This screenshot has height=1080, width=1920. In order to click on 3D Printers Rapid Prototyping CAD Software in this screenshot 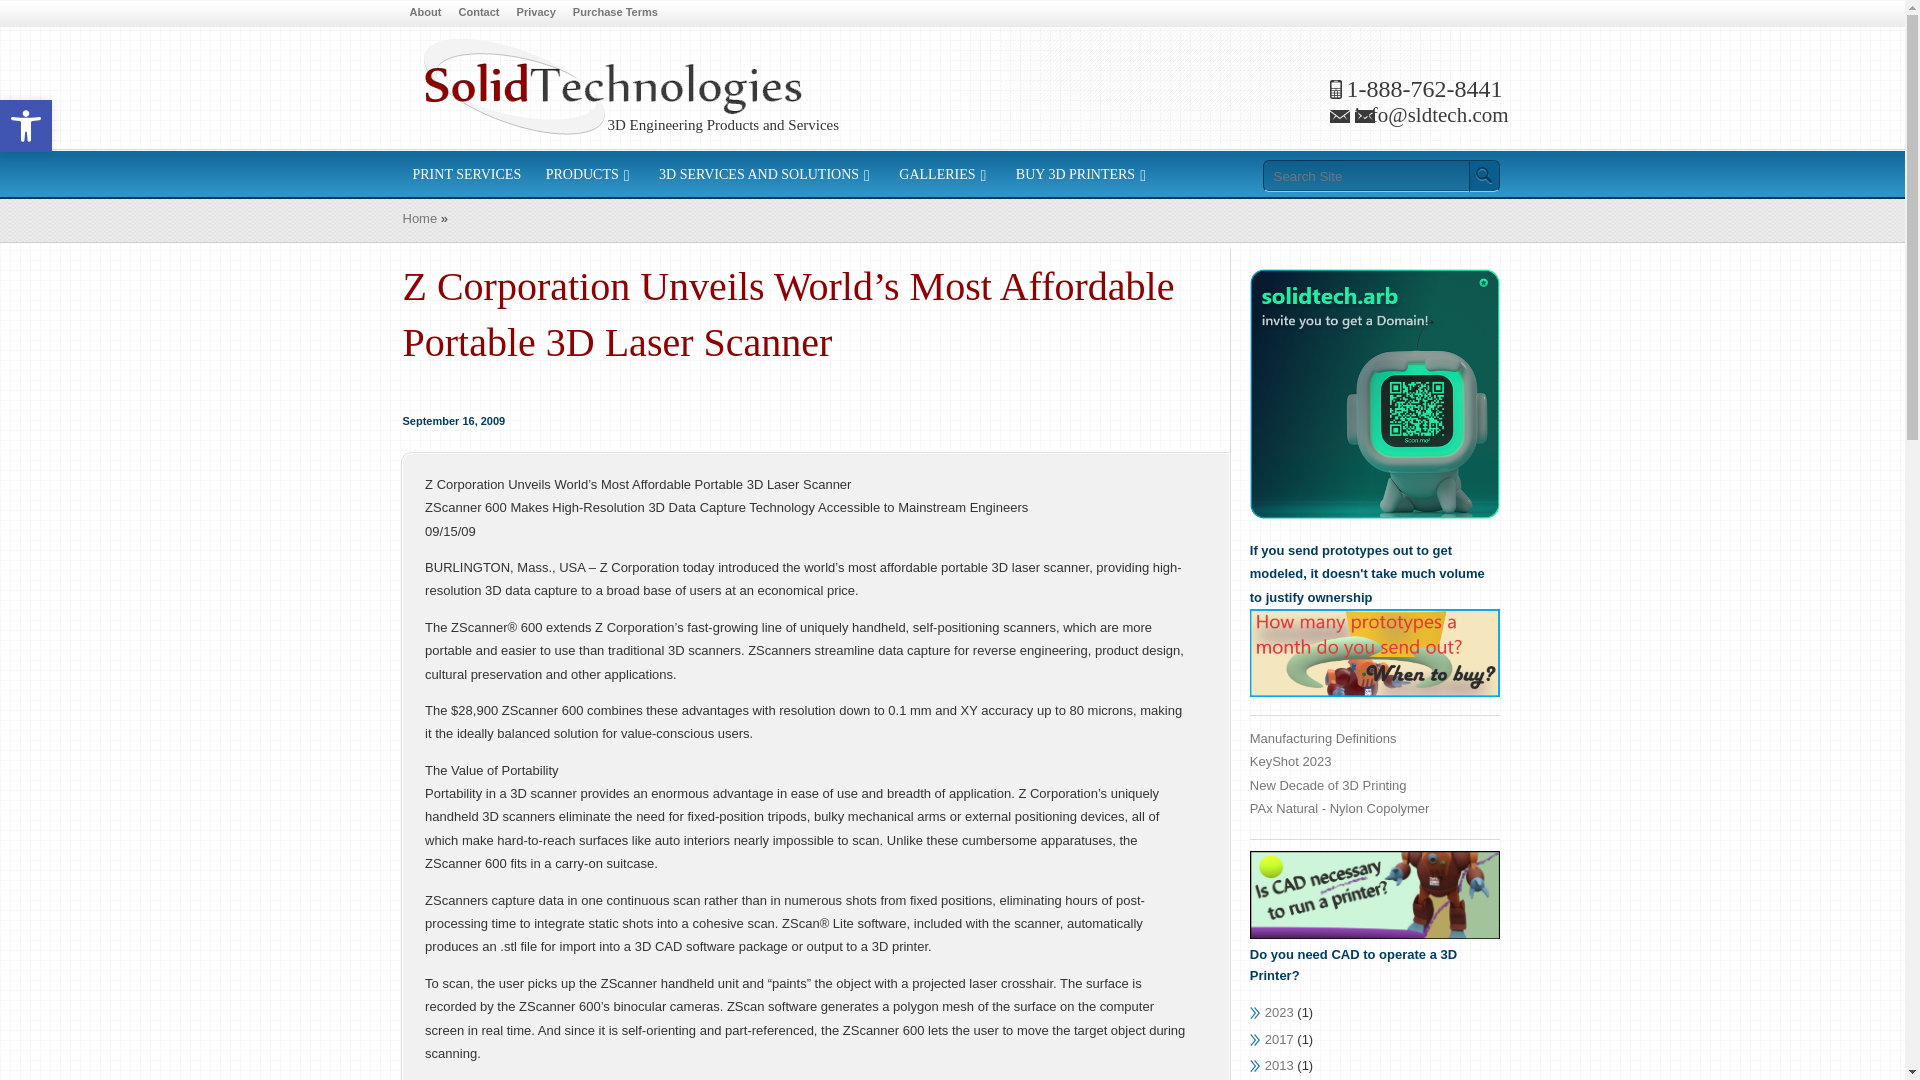, I will do `click(611, 86)`.